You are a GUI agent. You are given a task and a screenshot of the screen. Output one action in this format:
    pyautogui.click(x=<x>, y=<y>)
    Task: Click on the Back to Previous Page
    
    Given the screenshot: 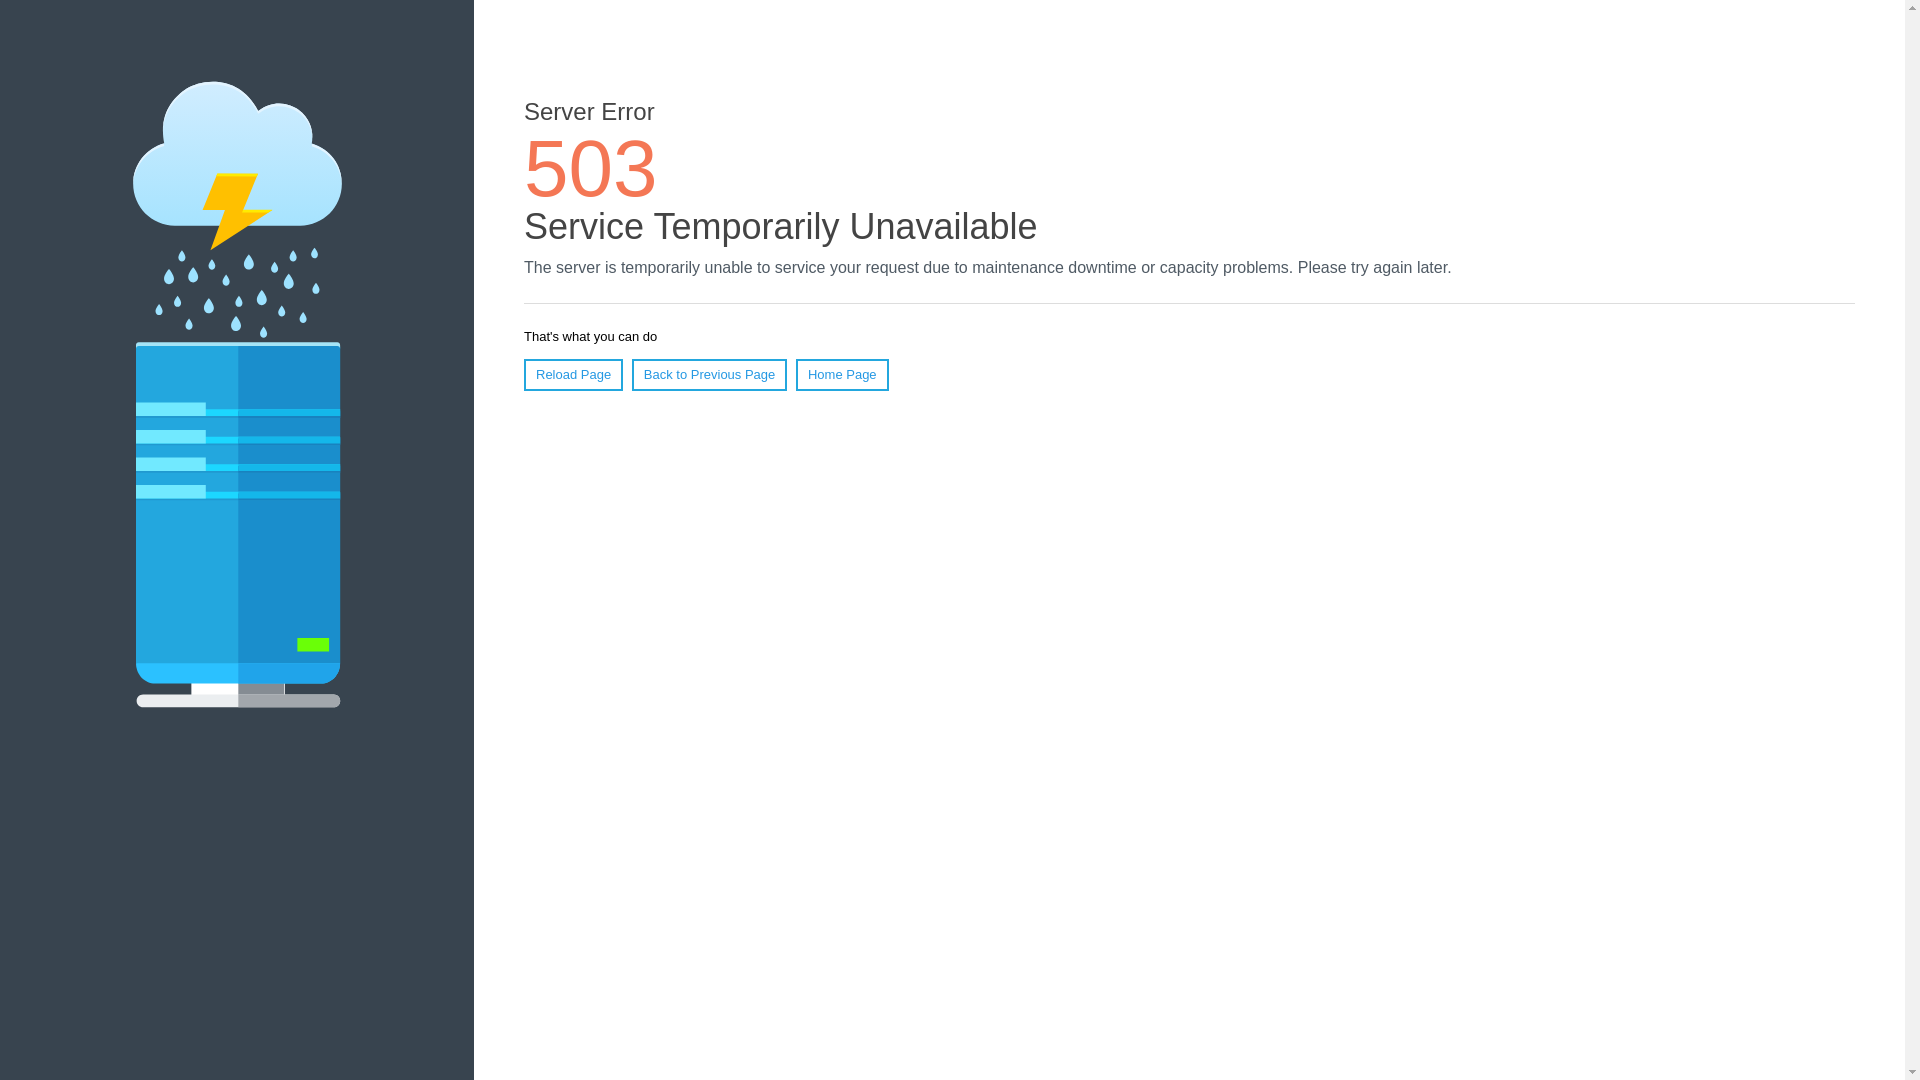 What is the action you would take?
    pyautogui.click(x=710, y=375)
    